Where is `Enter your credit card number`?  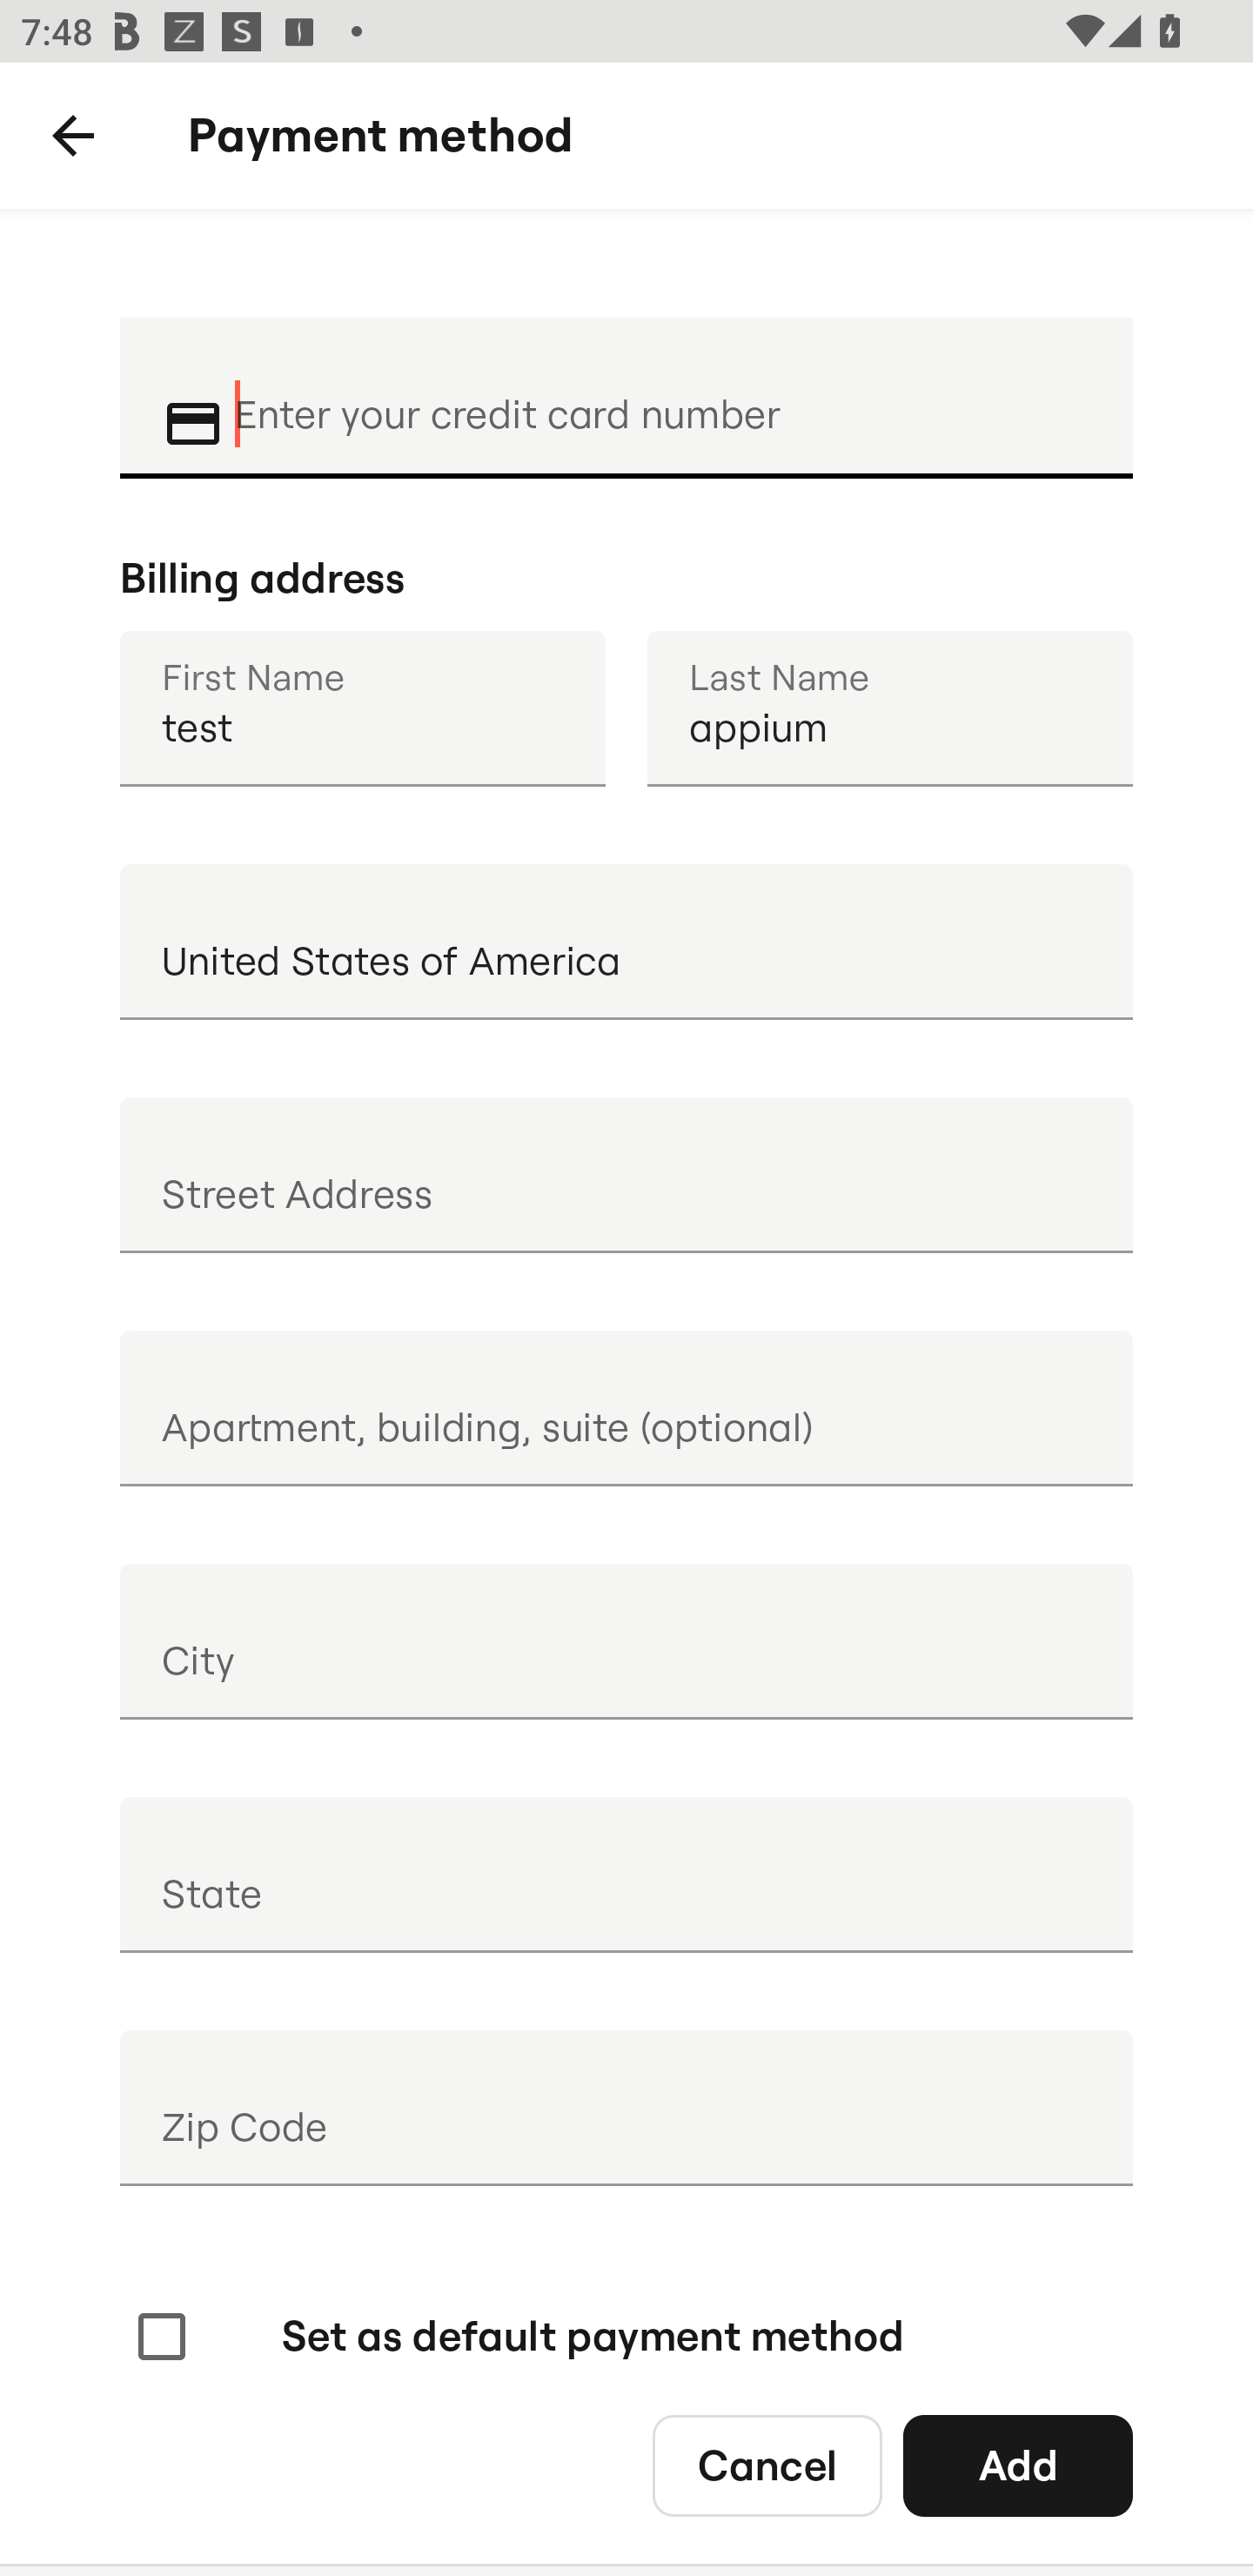
Enter your credit card number is located at coordinates (663, 395).